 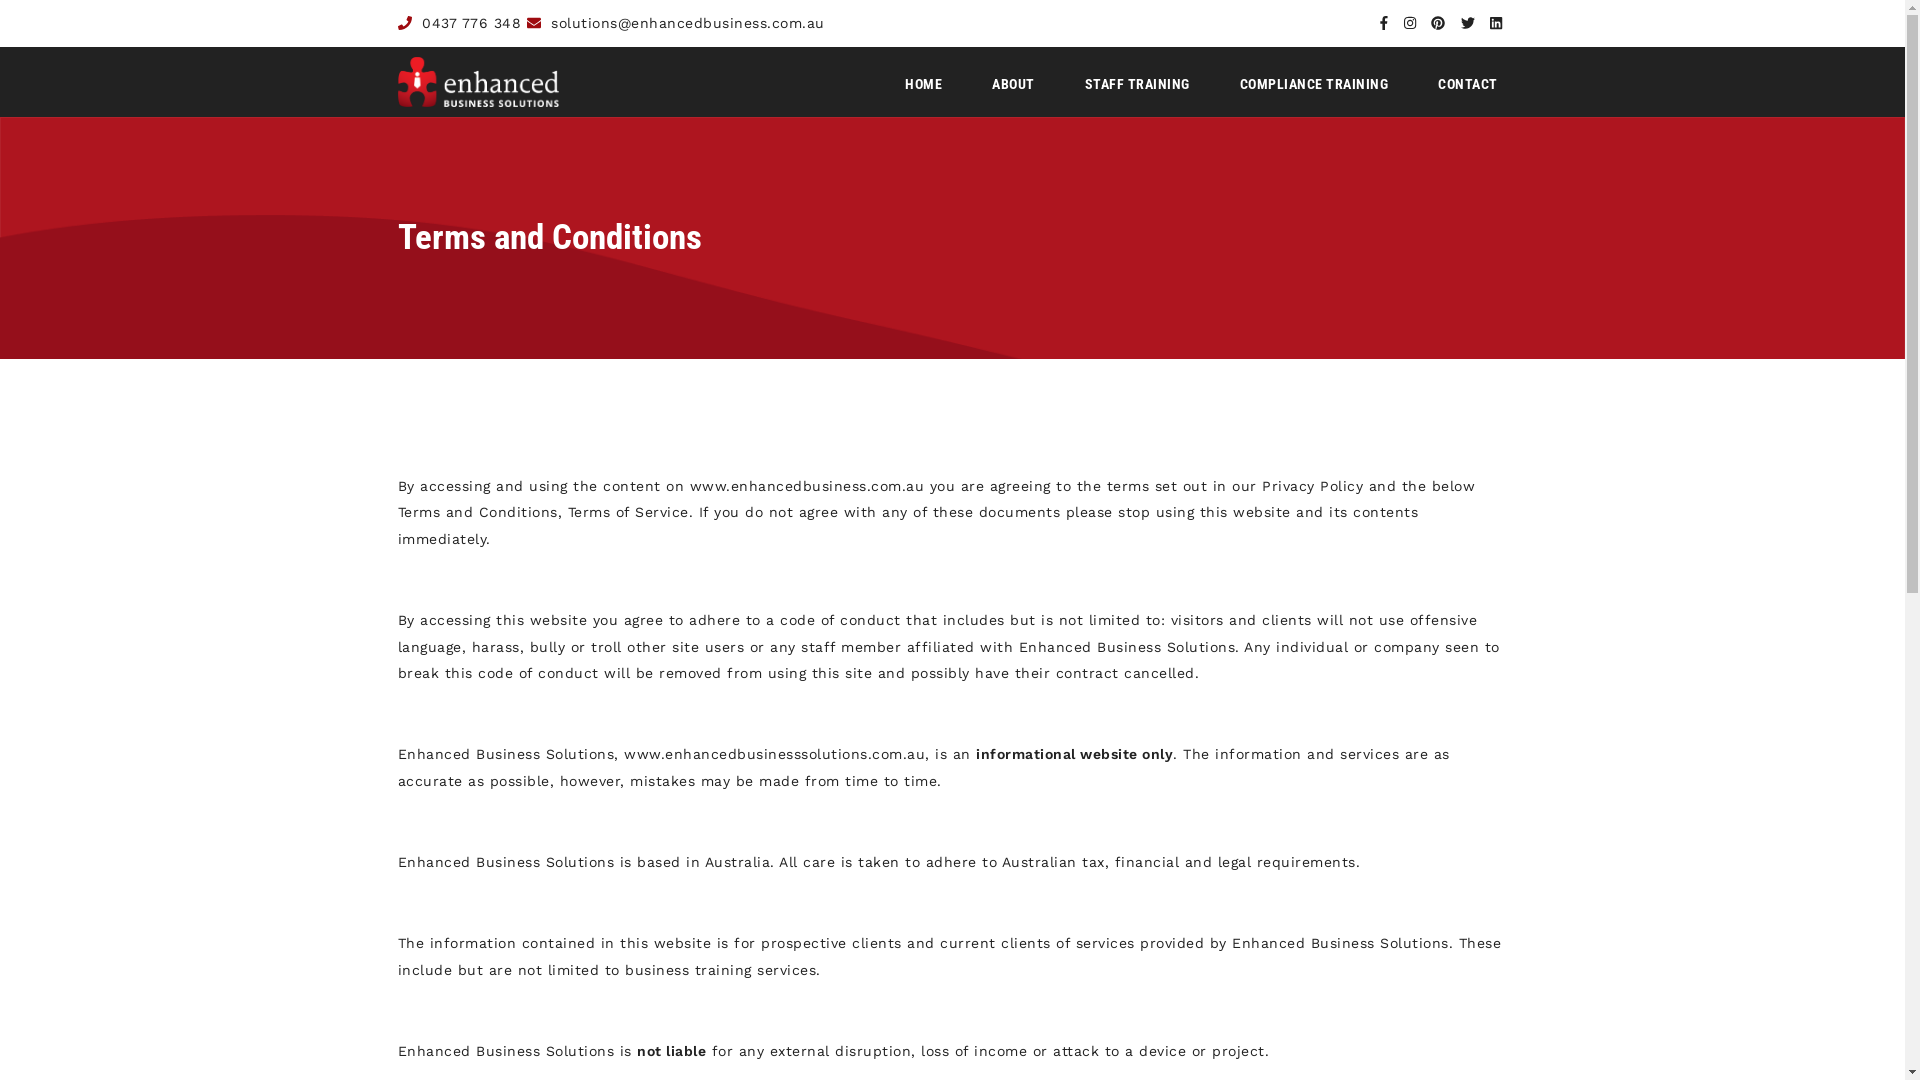 What do you see at coordinates (1312, 486) in the screenshot?
I see `Privacy Policy` at bounding box center [1312, 486].